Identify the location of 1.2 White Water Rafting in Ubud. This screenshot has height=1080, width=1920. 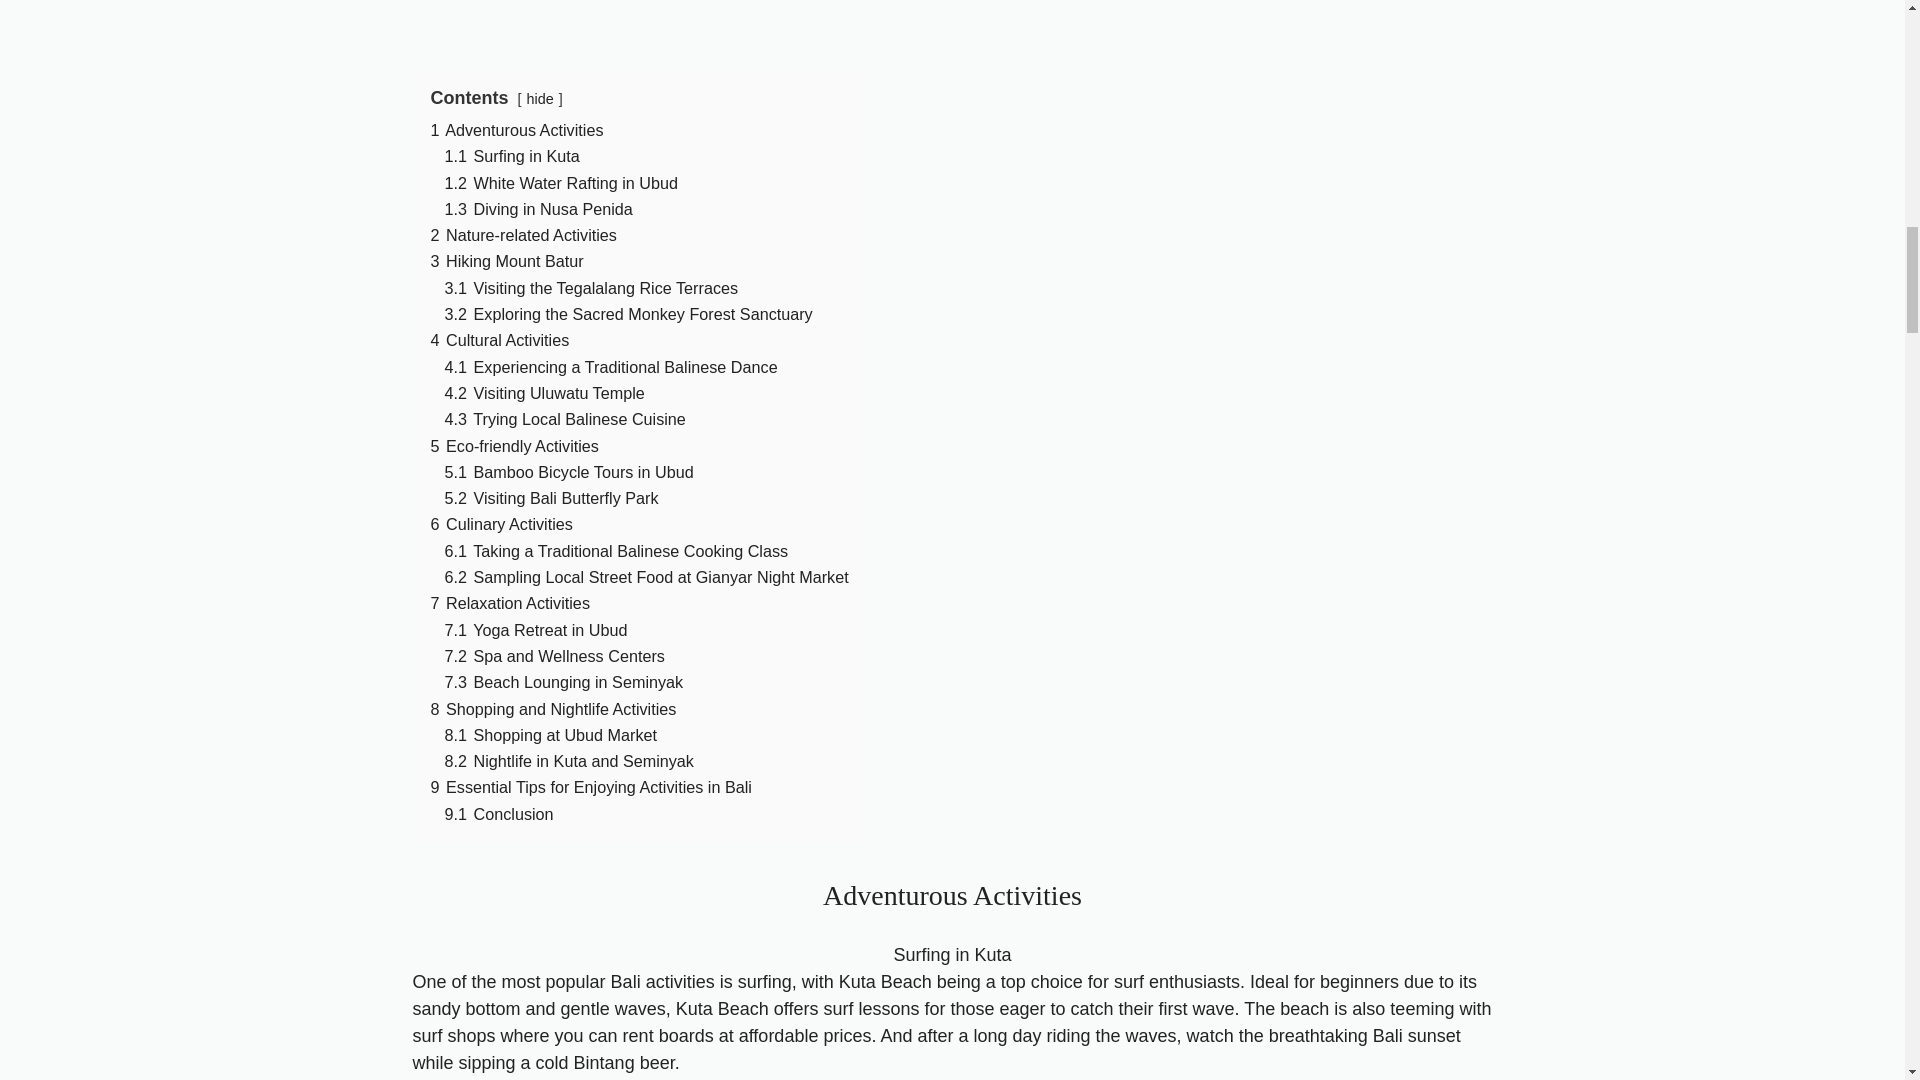
(560, 182).